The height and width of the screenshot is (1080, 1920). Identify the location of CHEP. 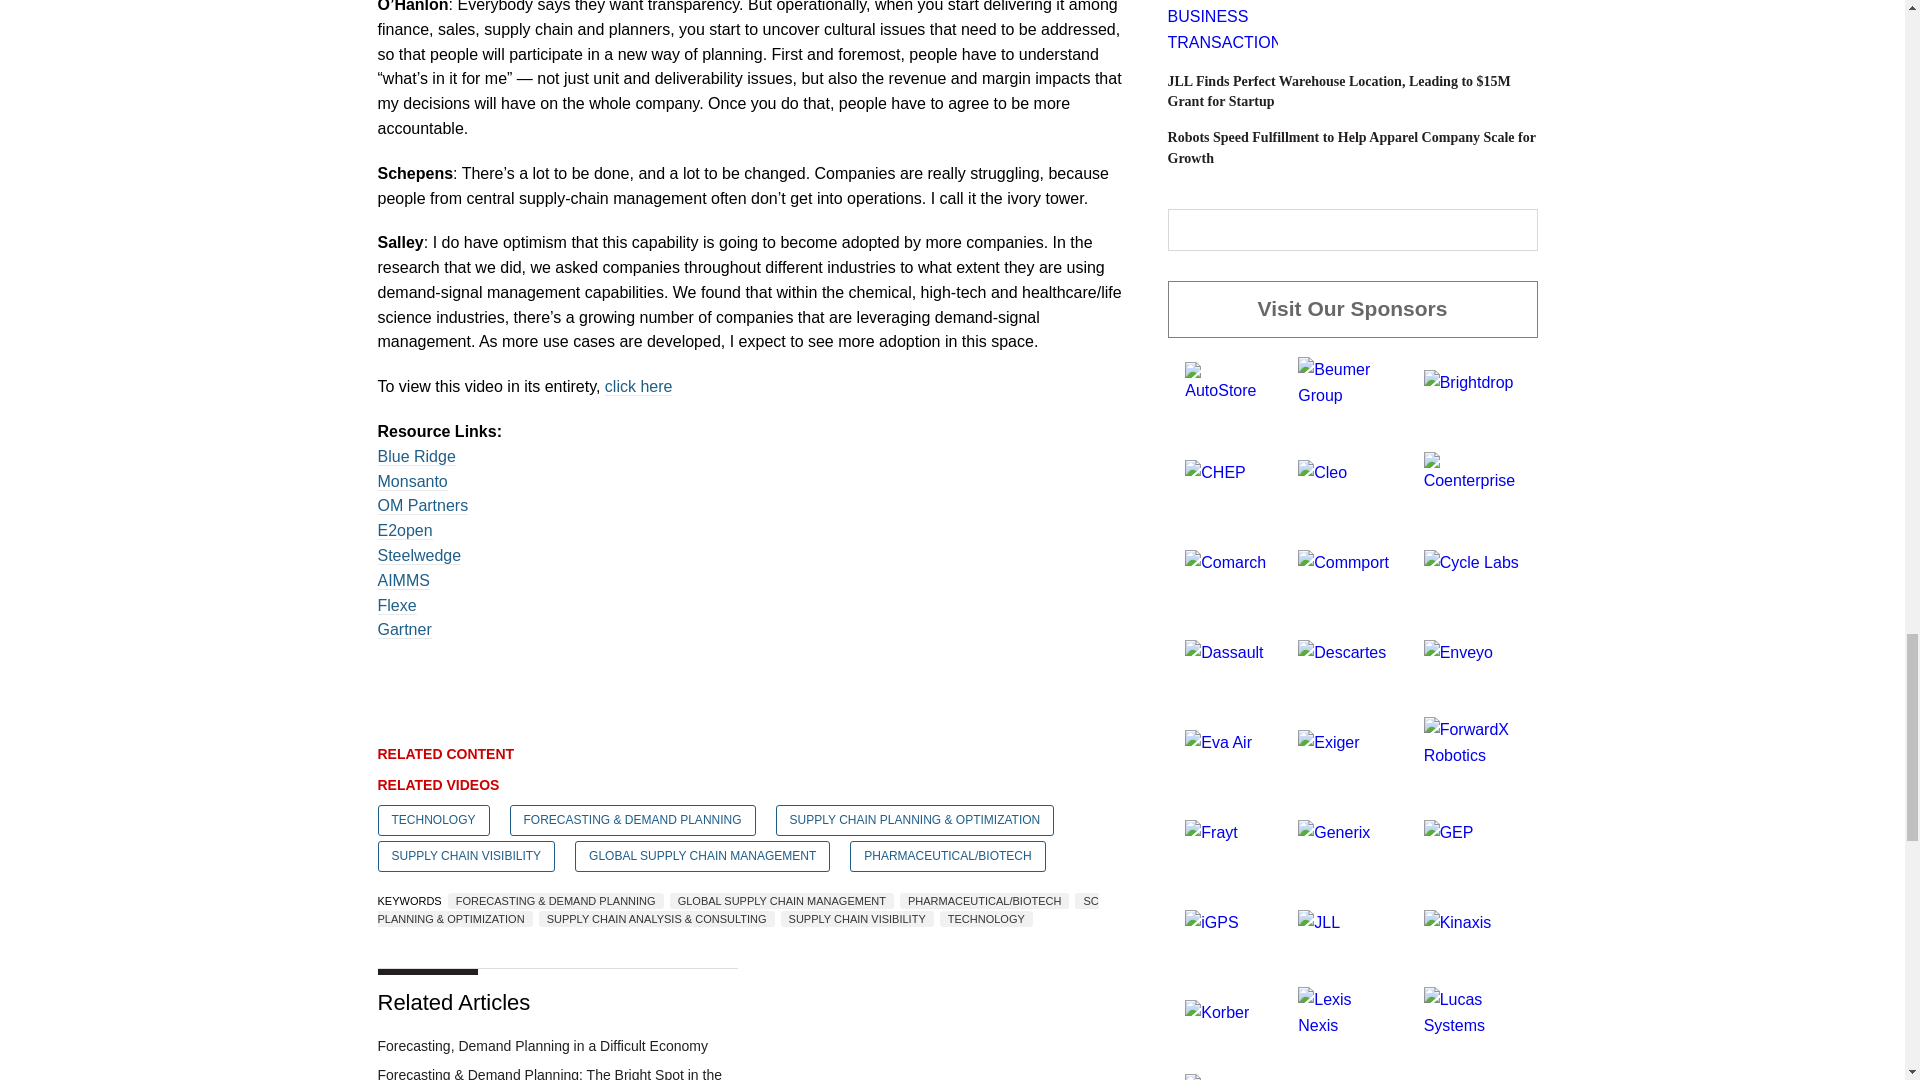
(1214, 472).